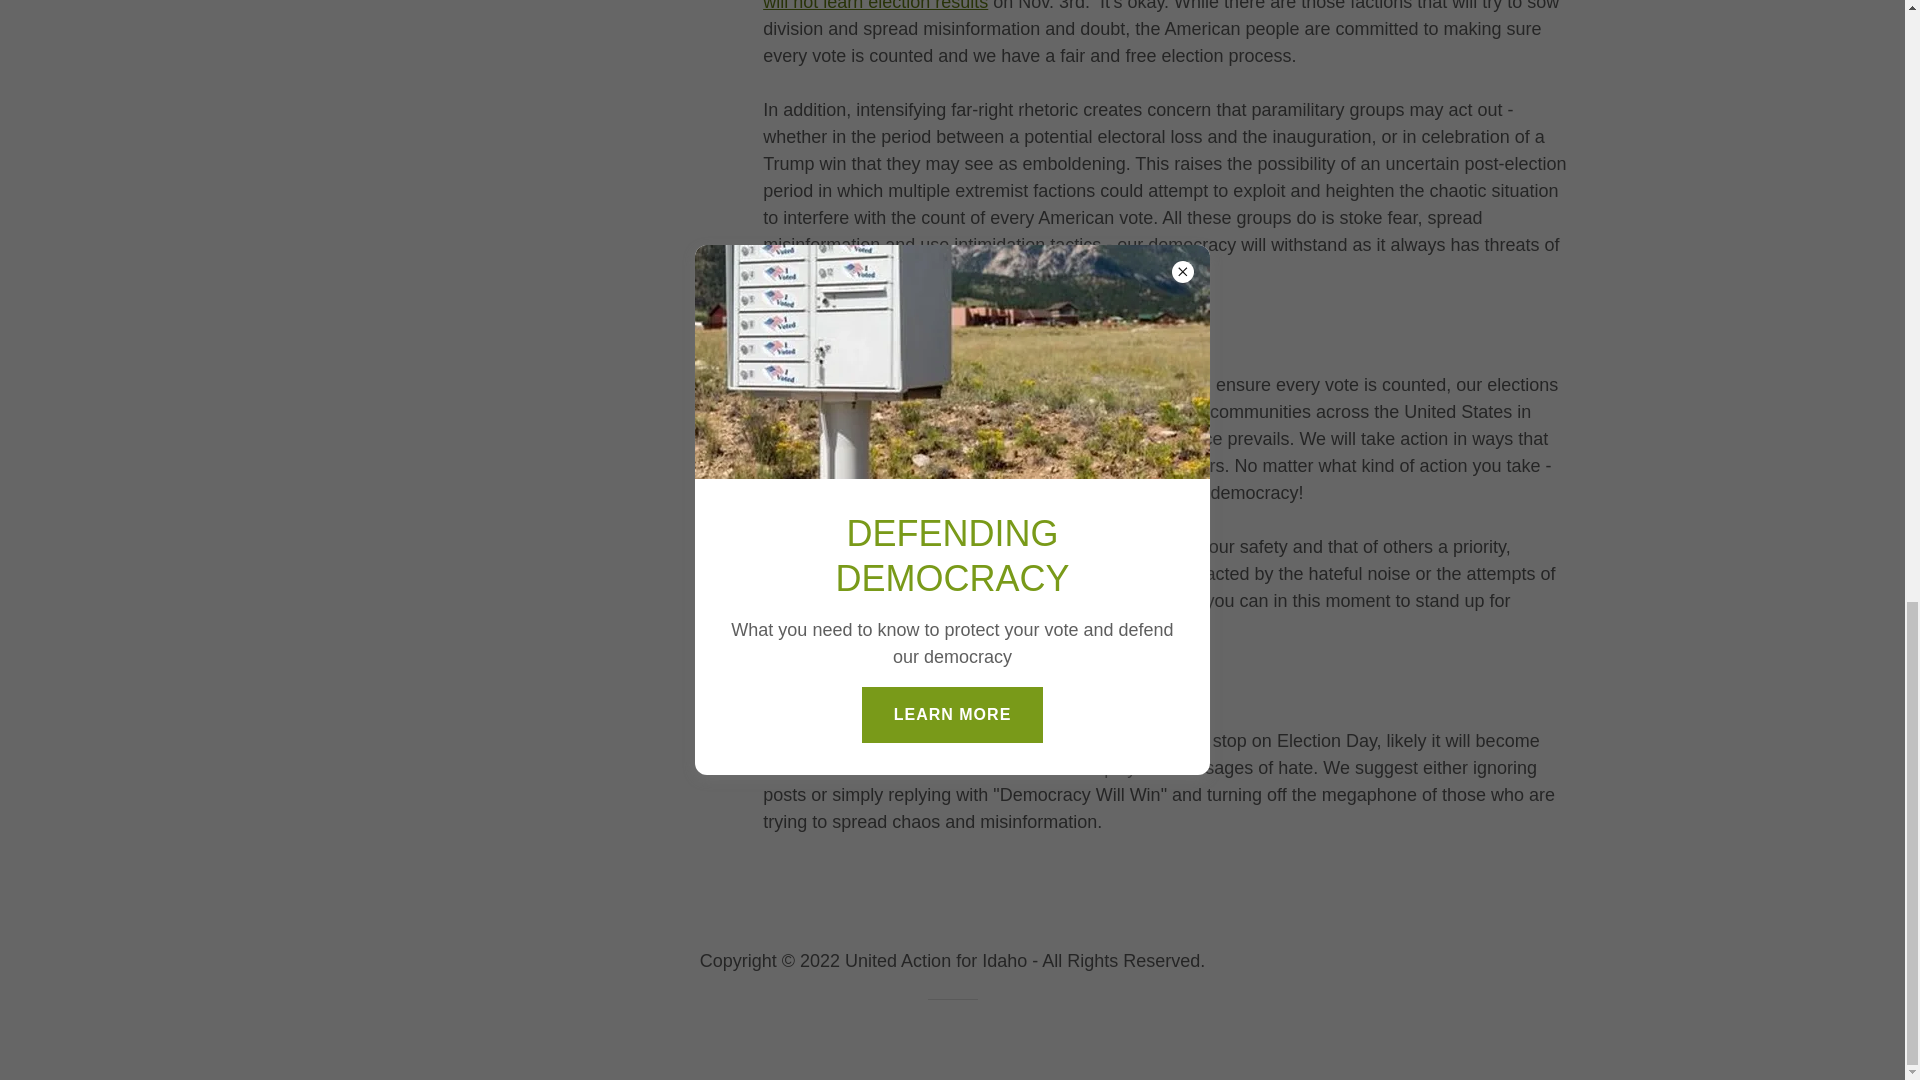 Image resolution: width=1920 pixels, height=1080 pixels. Describe the element at coordinates (1154, 6) in the screenshot. I see `we will not learn election results` at that location.